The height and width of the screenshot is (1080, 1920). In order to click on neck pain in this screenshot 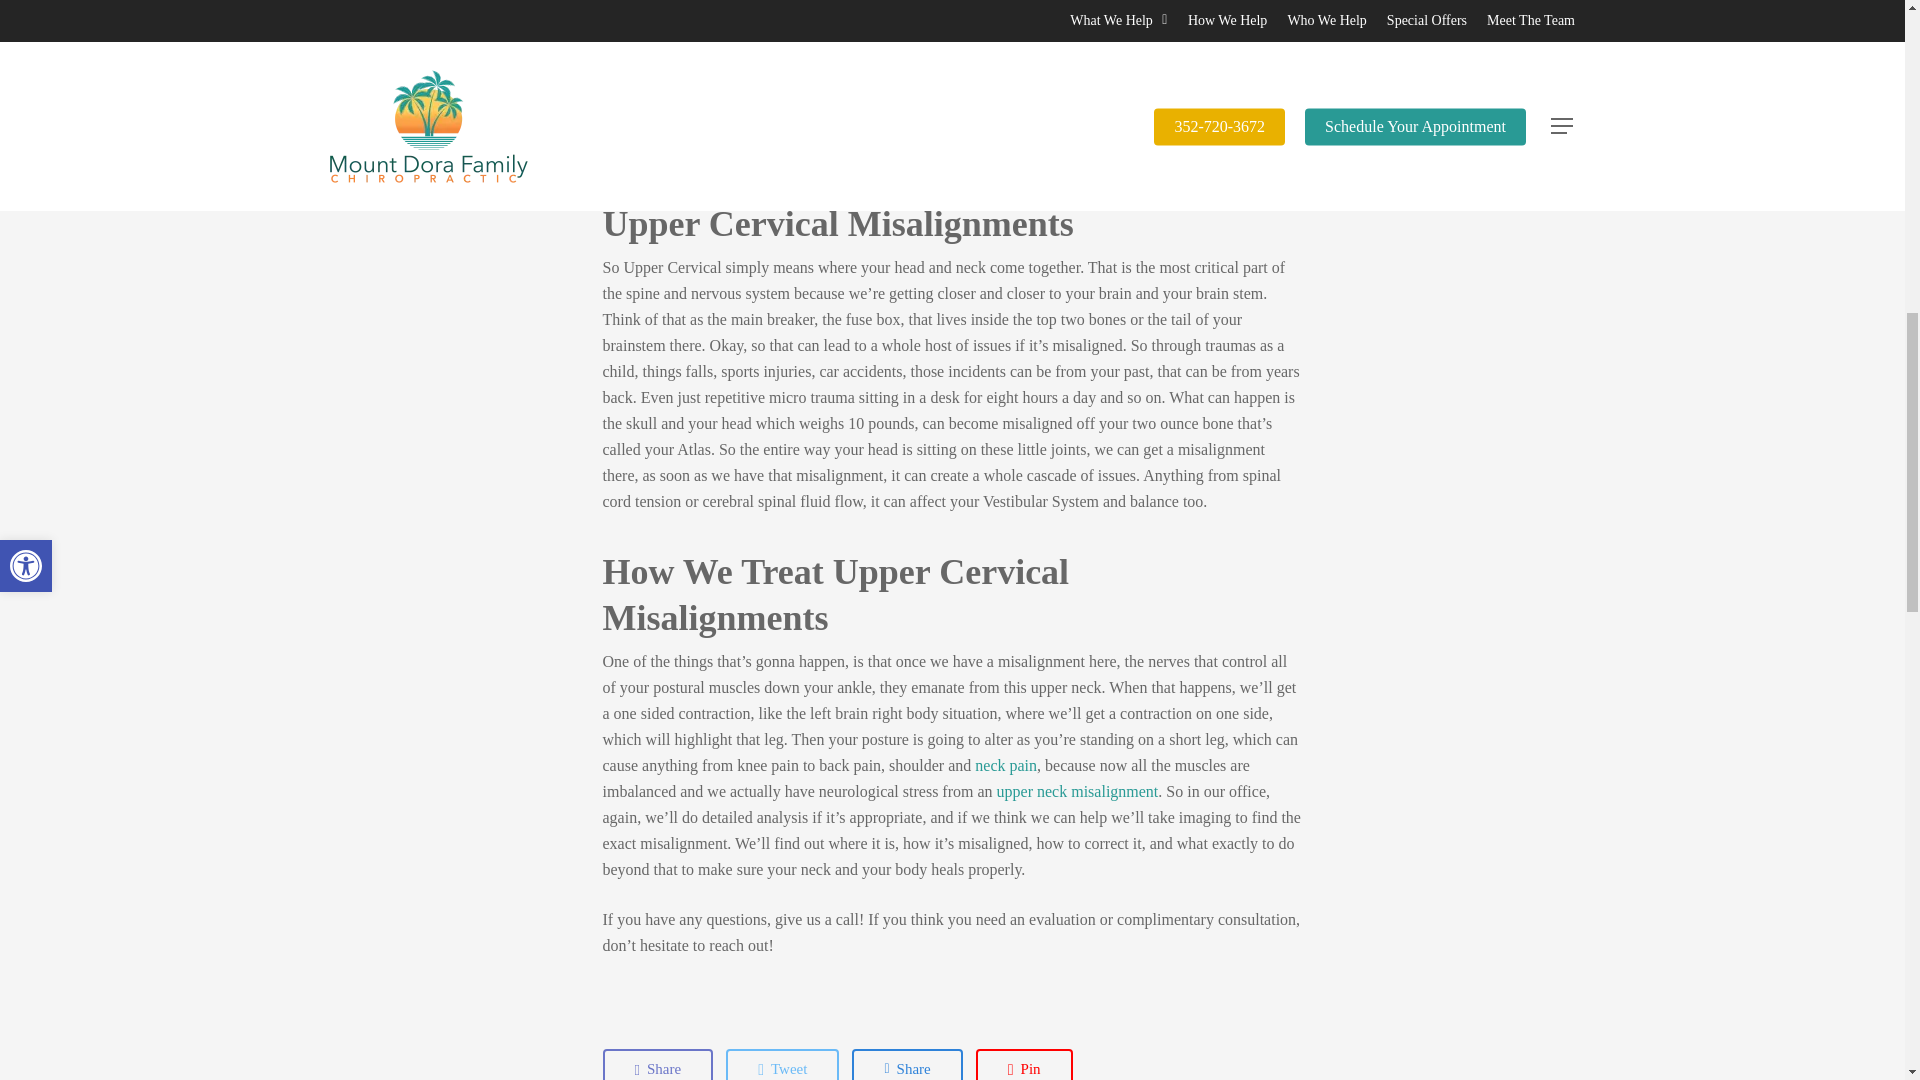, I will do `click(870, 153)`.